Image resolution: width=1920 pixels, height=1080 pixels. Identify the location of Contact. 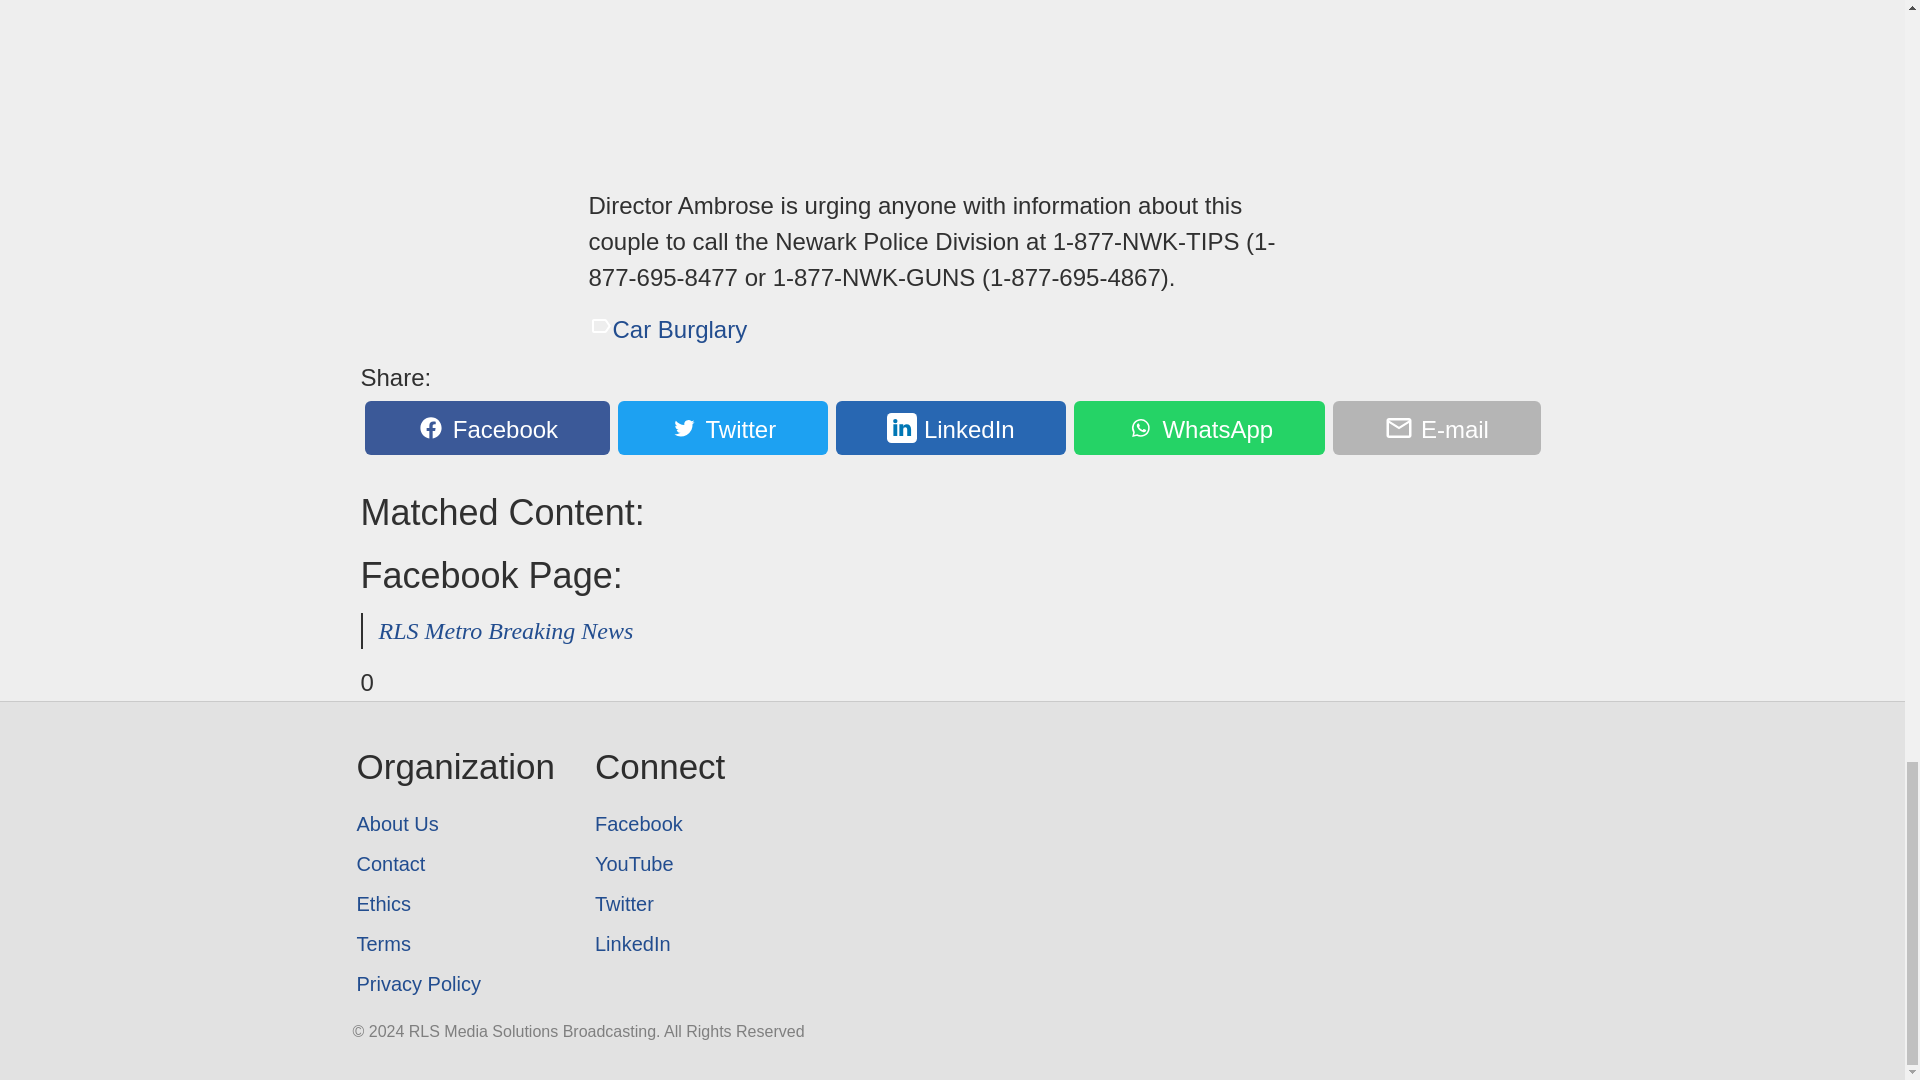
(454, 864).